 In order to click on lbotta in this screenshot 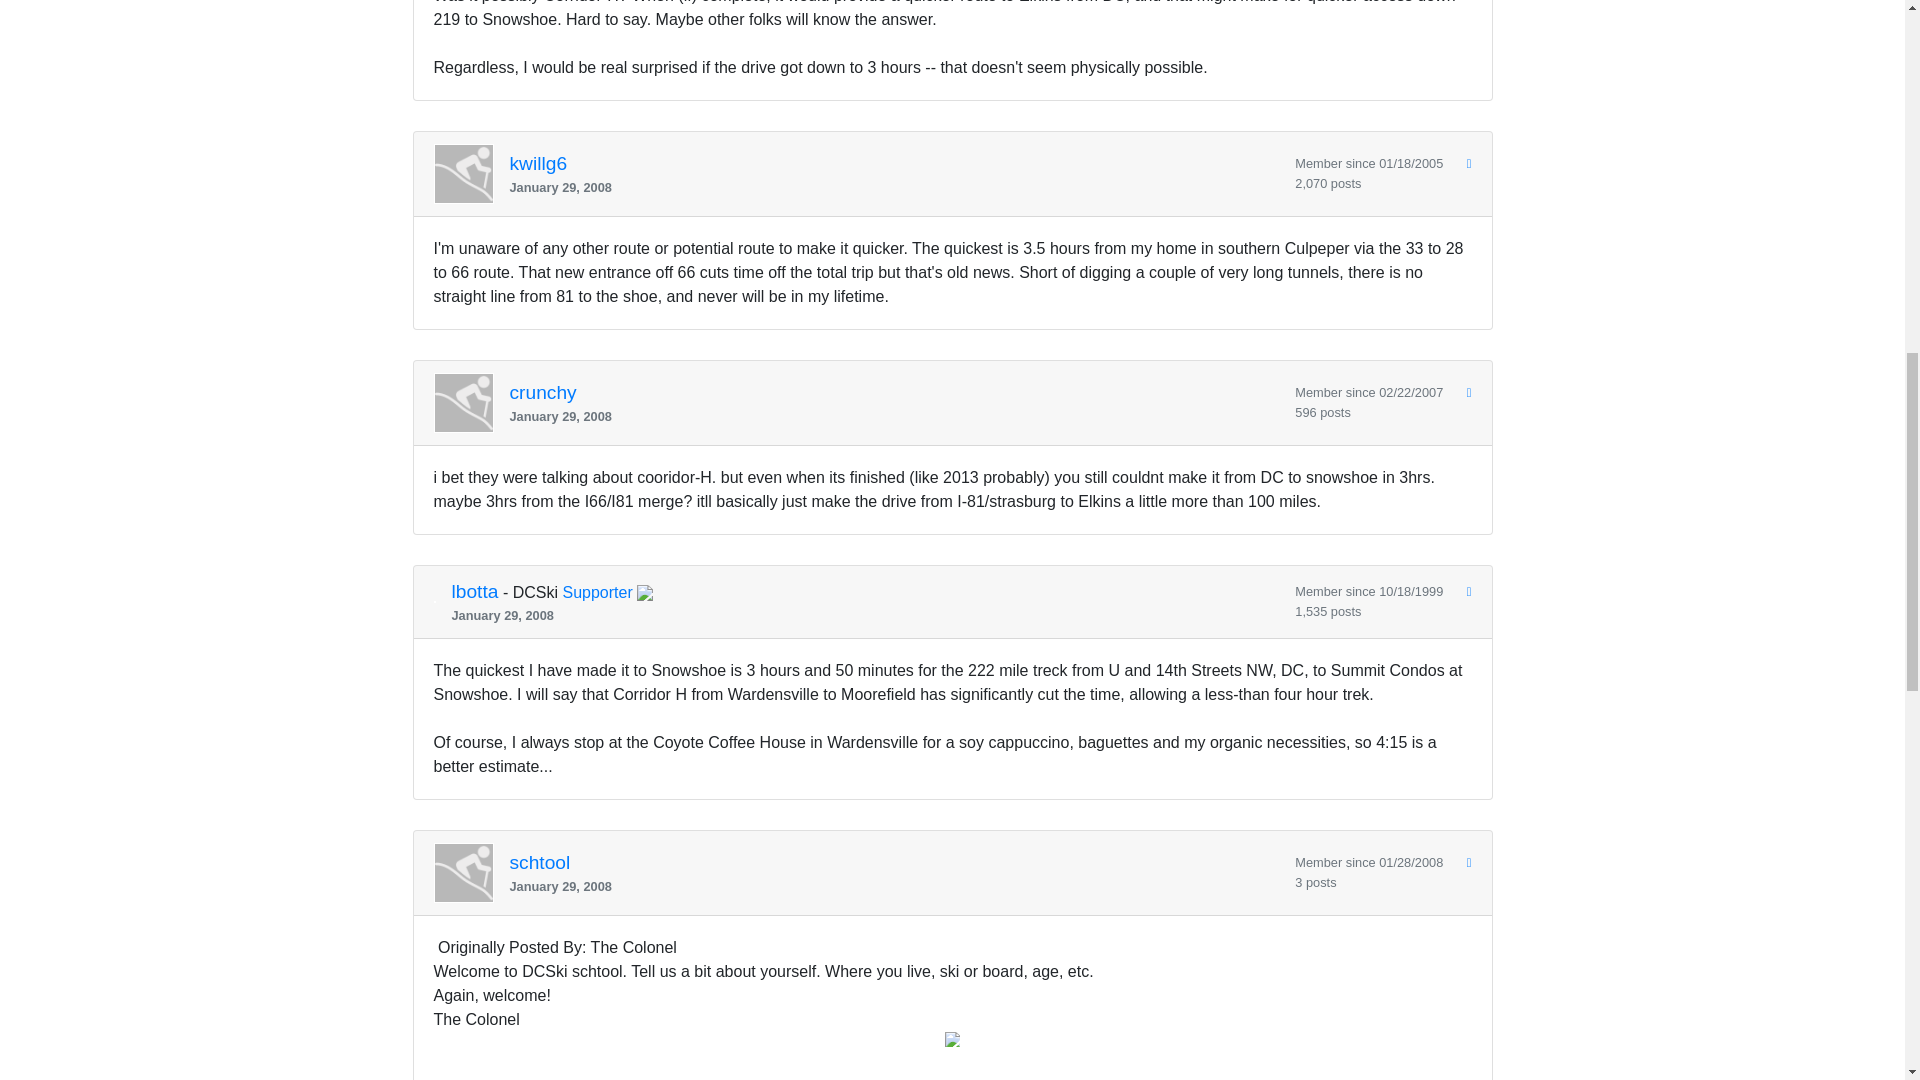, I will do `click(475, 592)`.